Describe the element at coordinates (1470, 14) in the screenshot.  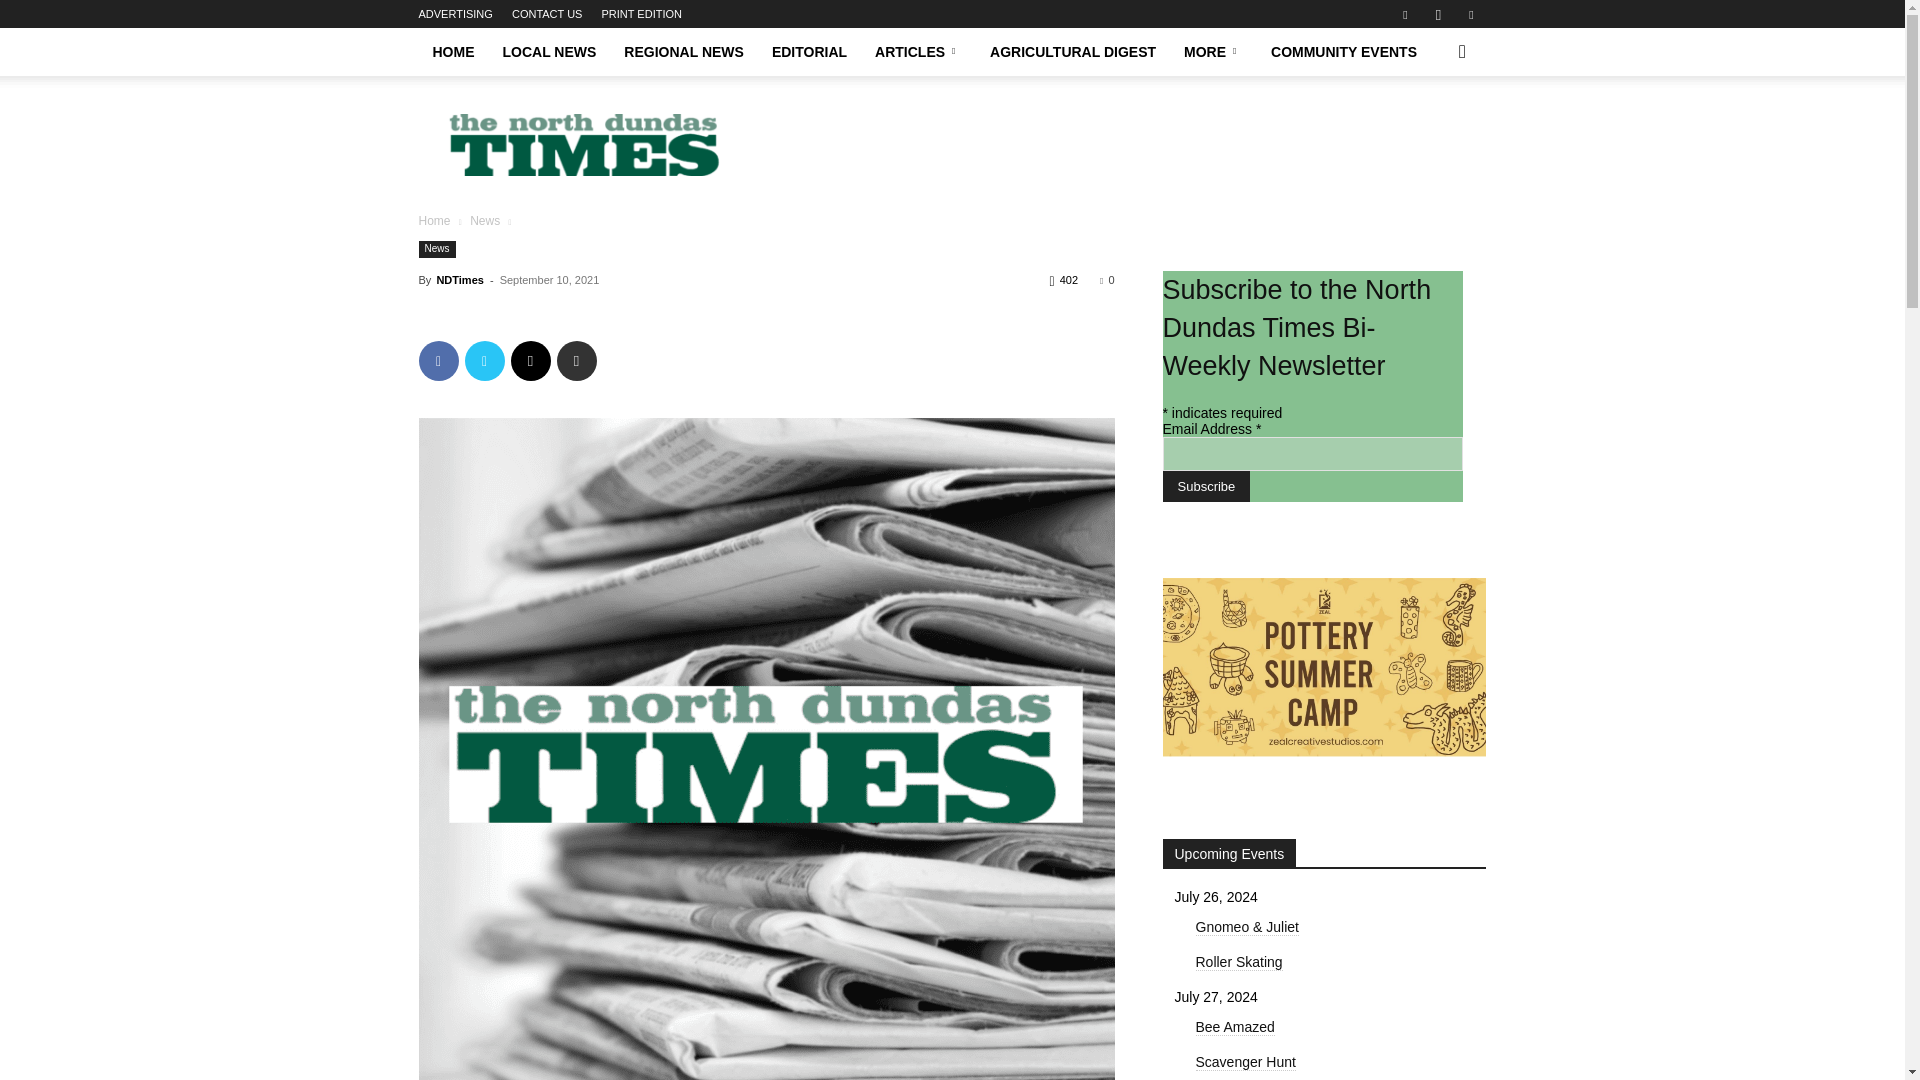
I see `Twitter` at that location.